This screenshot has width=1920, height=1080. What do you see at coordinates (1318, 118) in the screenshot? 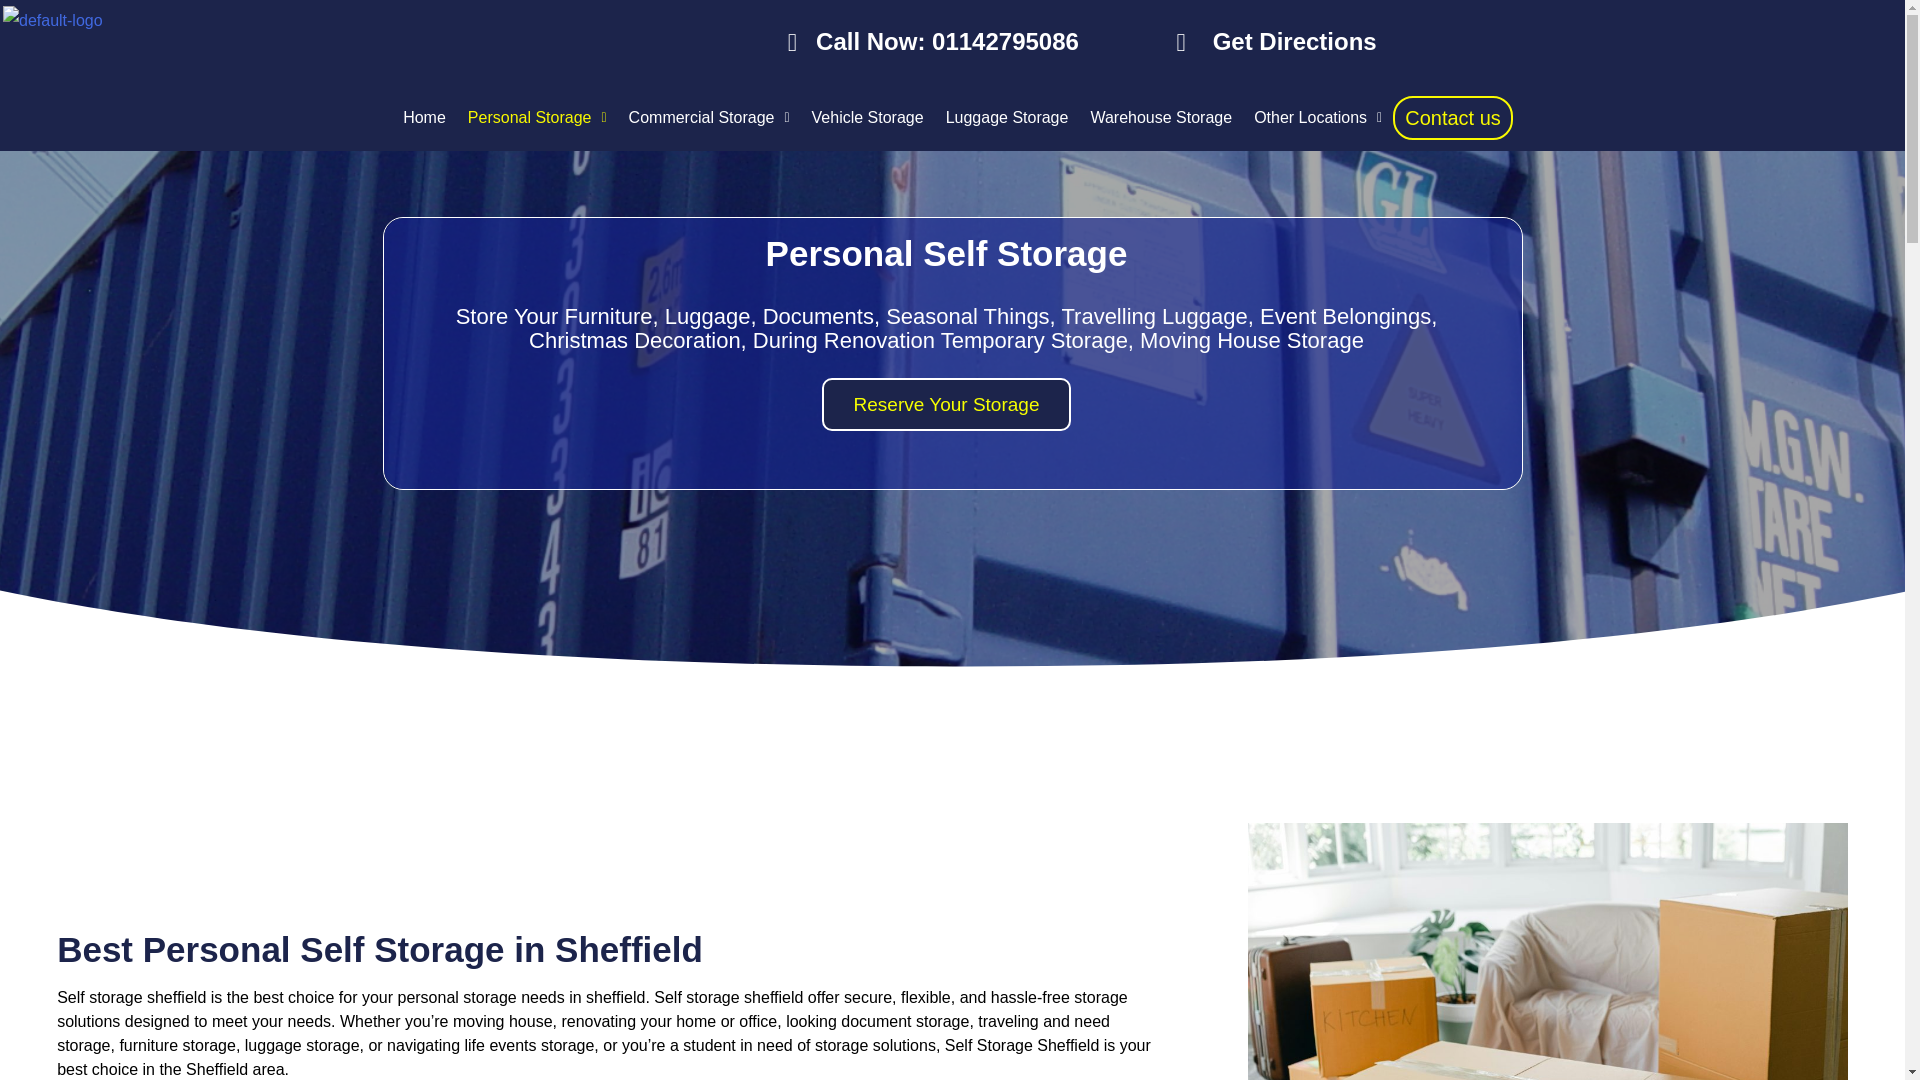
I see `Other Locations` at bounding box center [1318, 118].